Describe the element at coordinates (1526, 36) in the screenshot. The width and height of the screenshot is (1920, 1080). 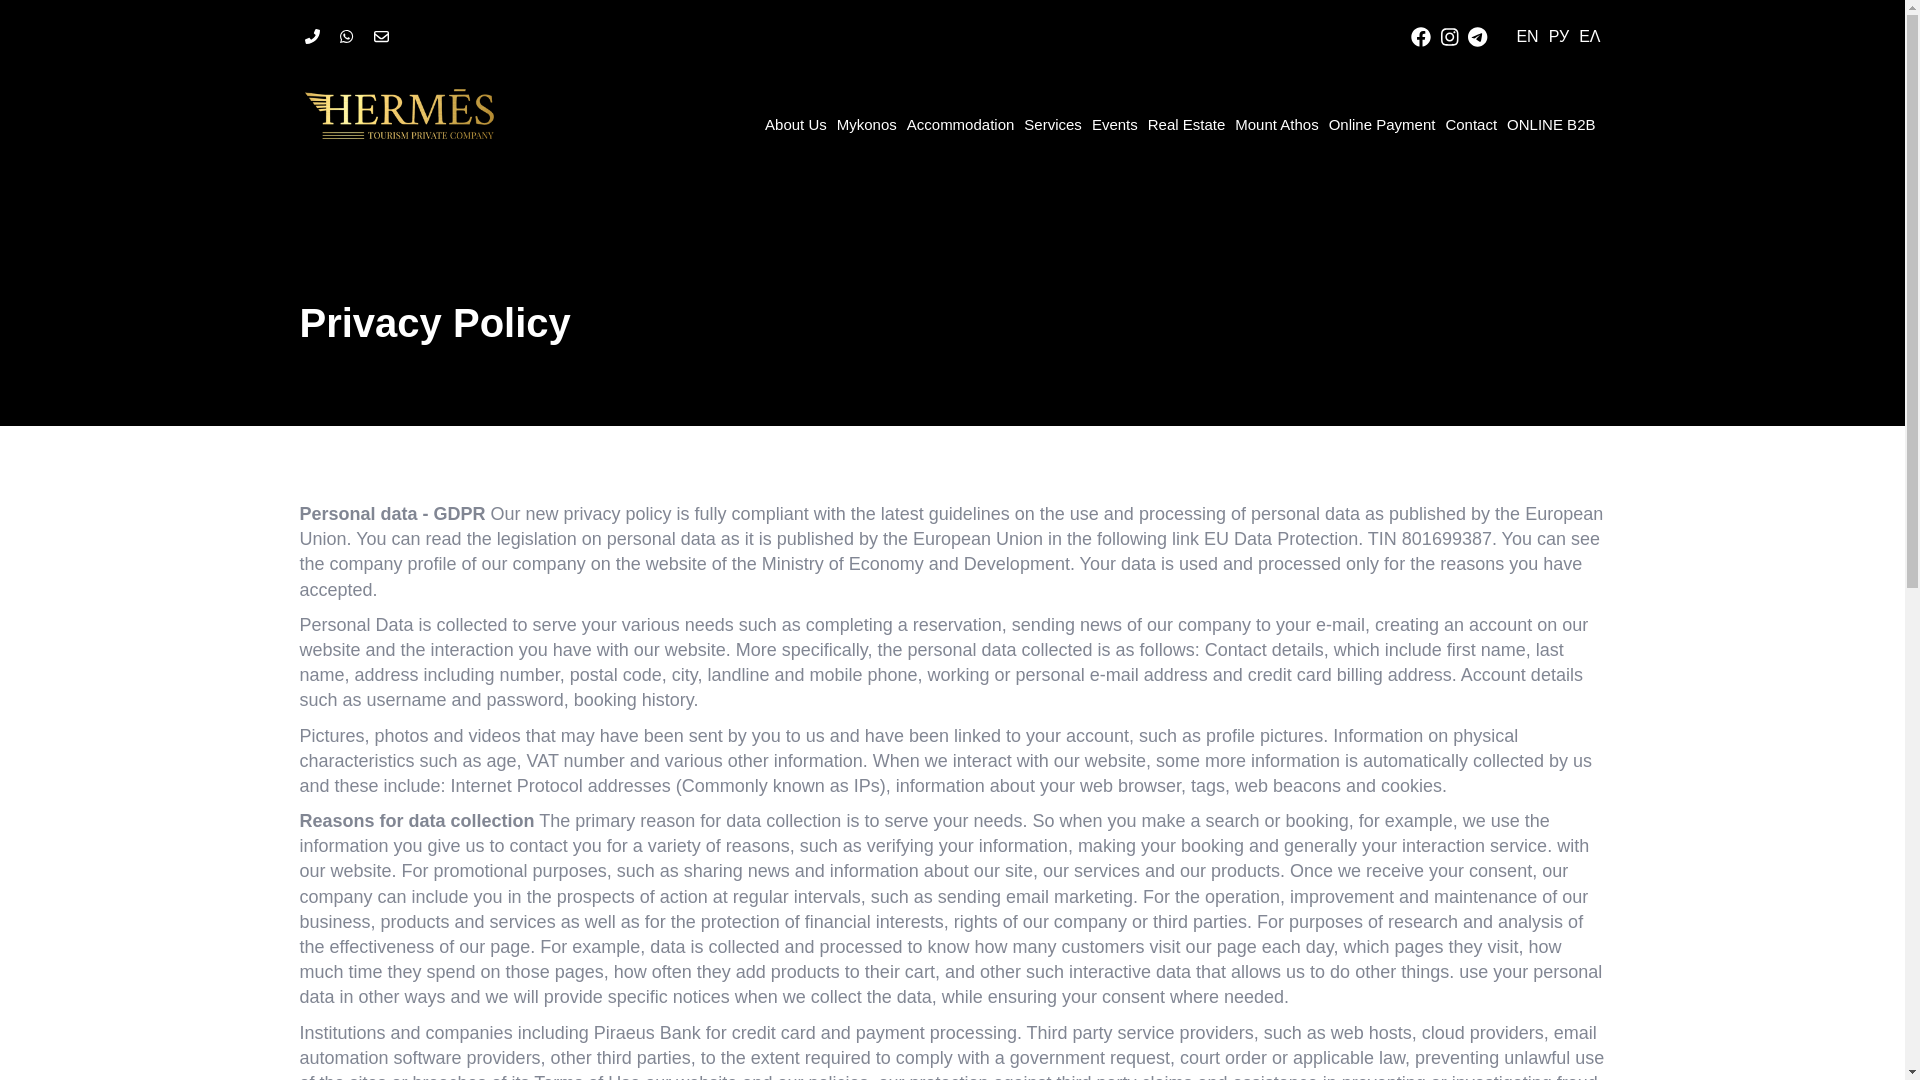
I see `EN` at that location.